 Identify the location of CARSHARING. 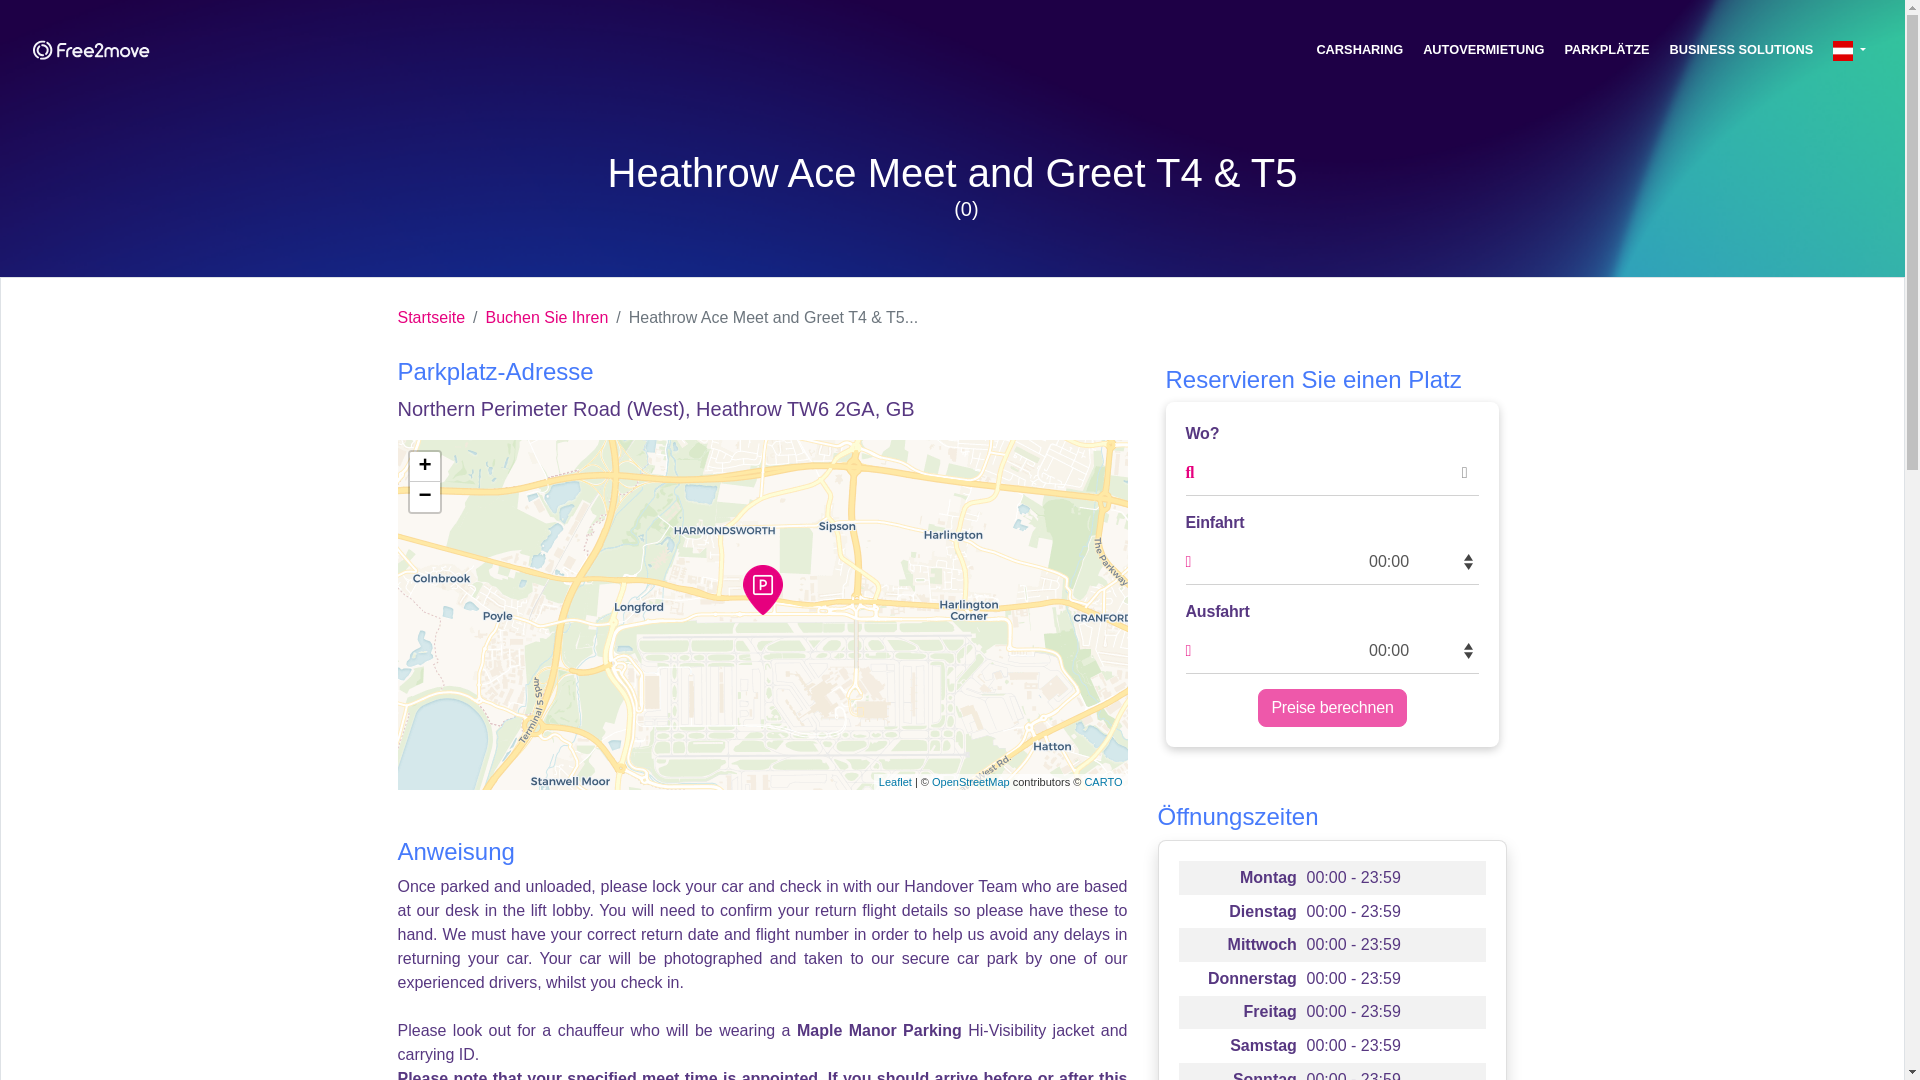
(1359, 49).